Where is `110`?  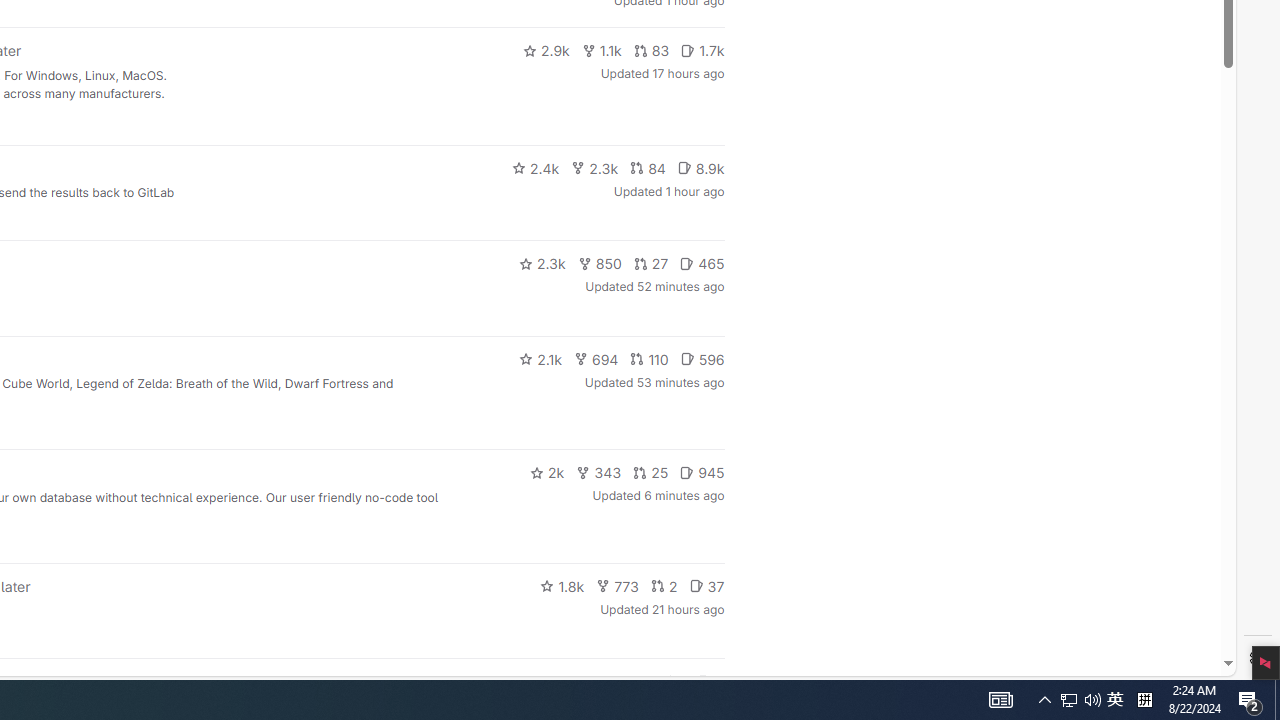 110 is located at coordinates (649, 358).